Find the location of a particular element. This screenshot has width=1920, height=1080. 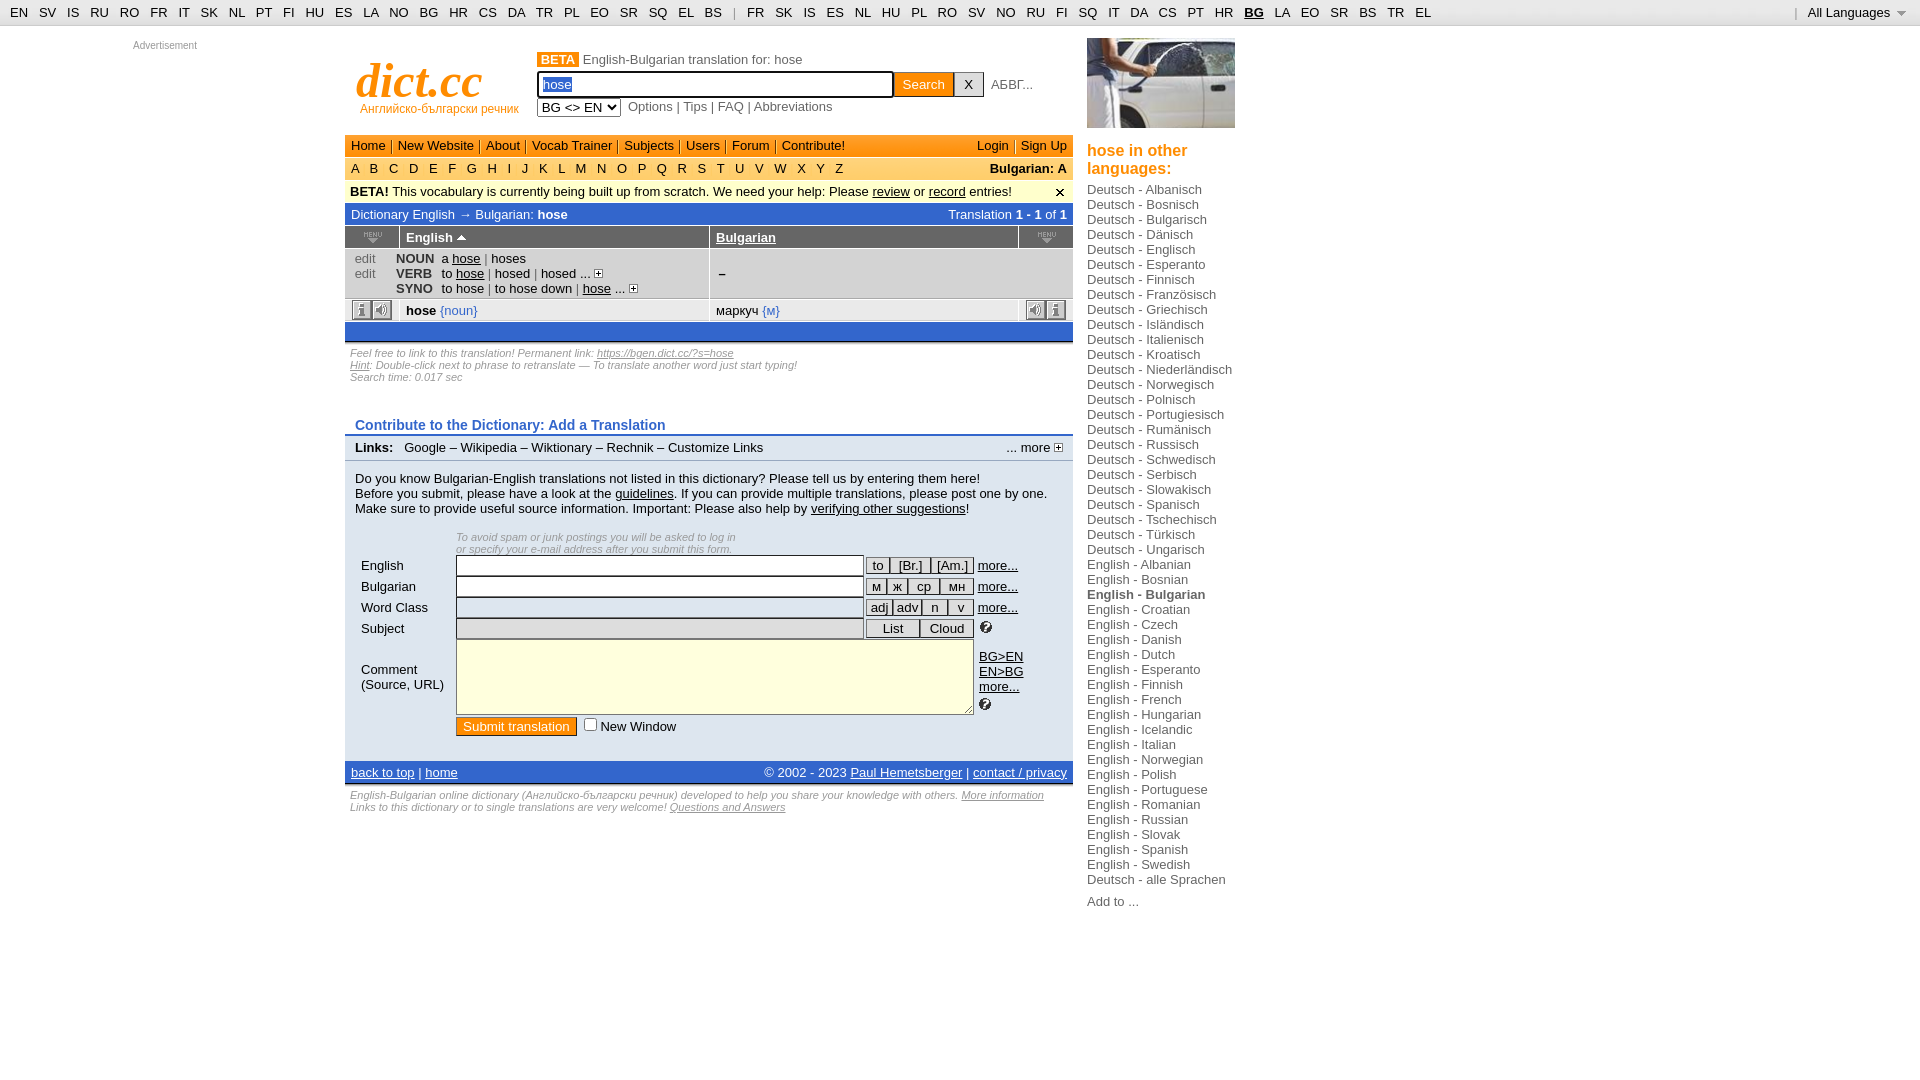

Users is located at coordinates (703, 146).